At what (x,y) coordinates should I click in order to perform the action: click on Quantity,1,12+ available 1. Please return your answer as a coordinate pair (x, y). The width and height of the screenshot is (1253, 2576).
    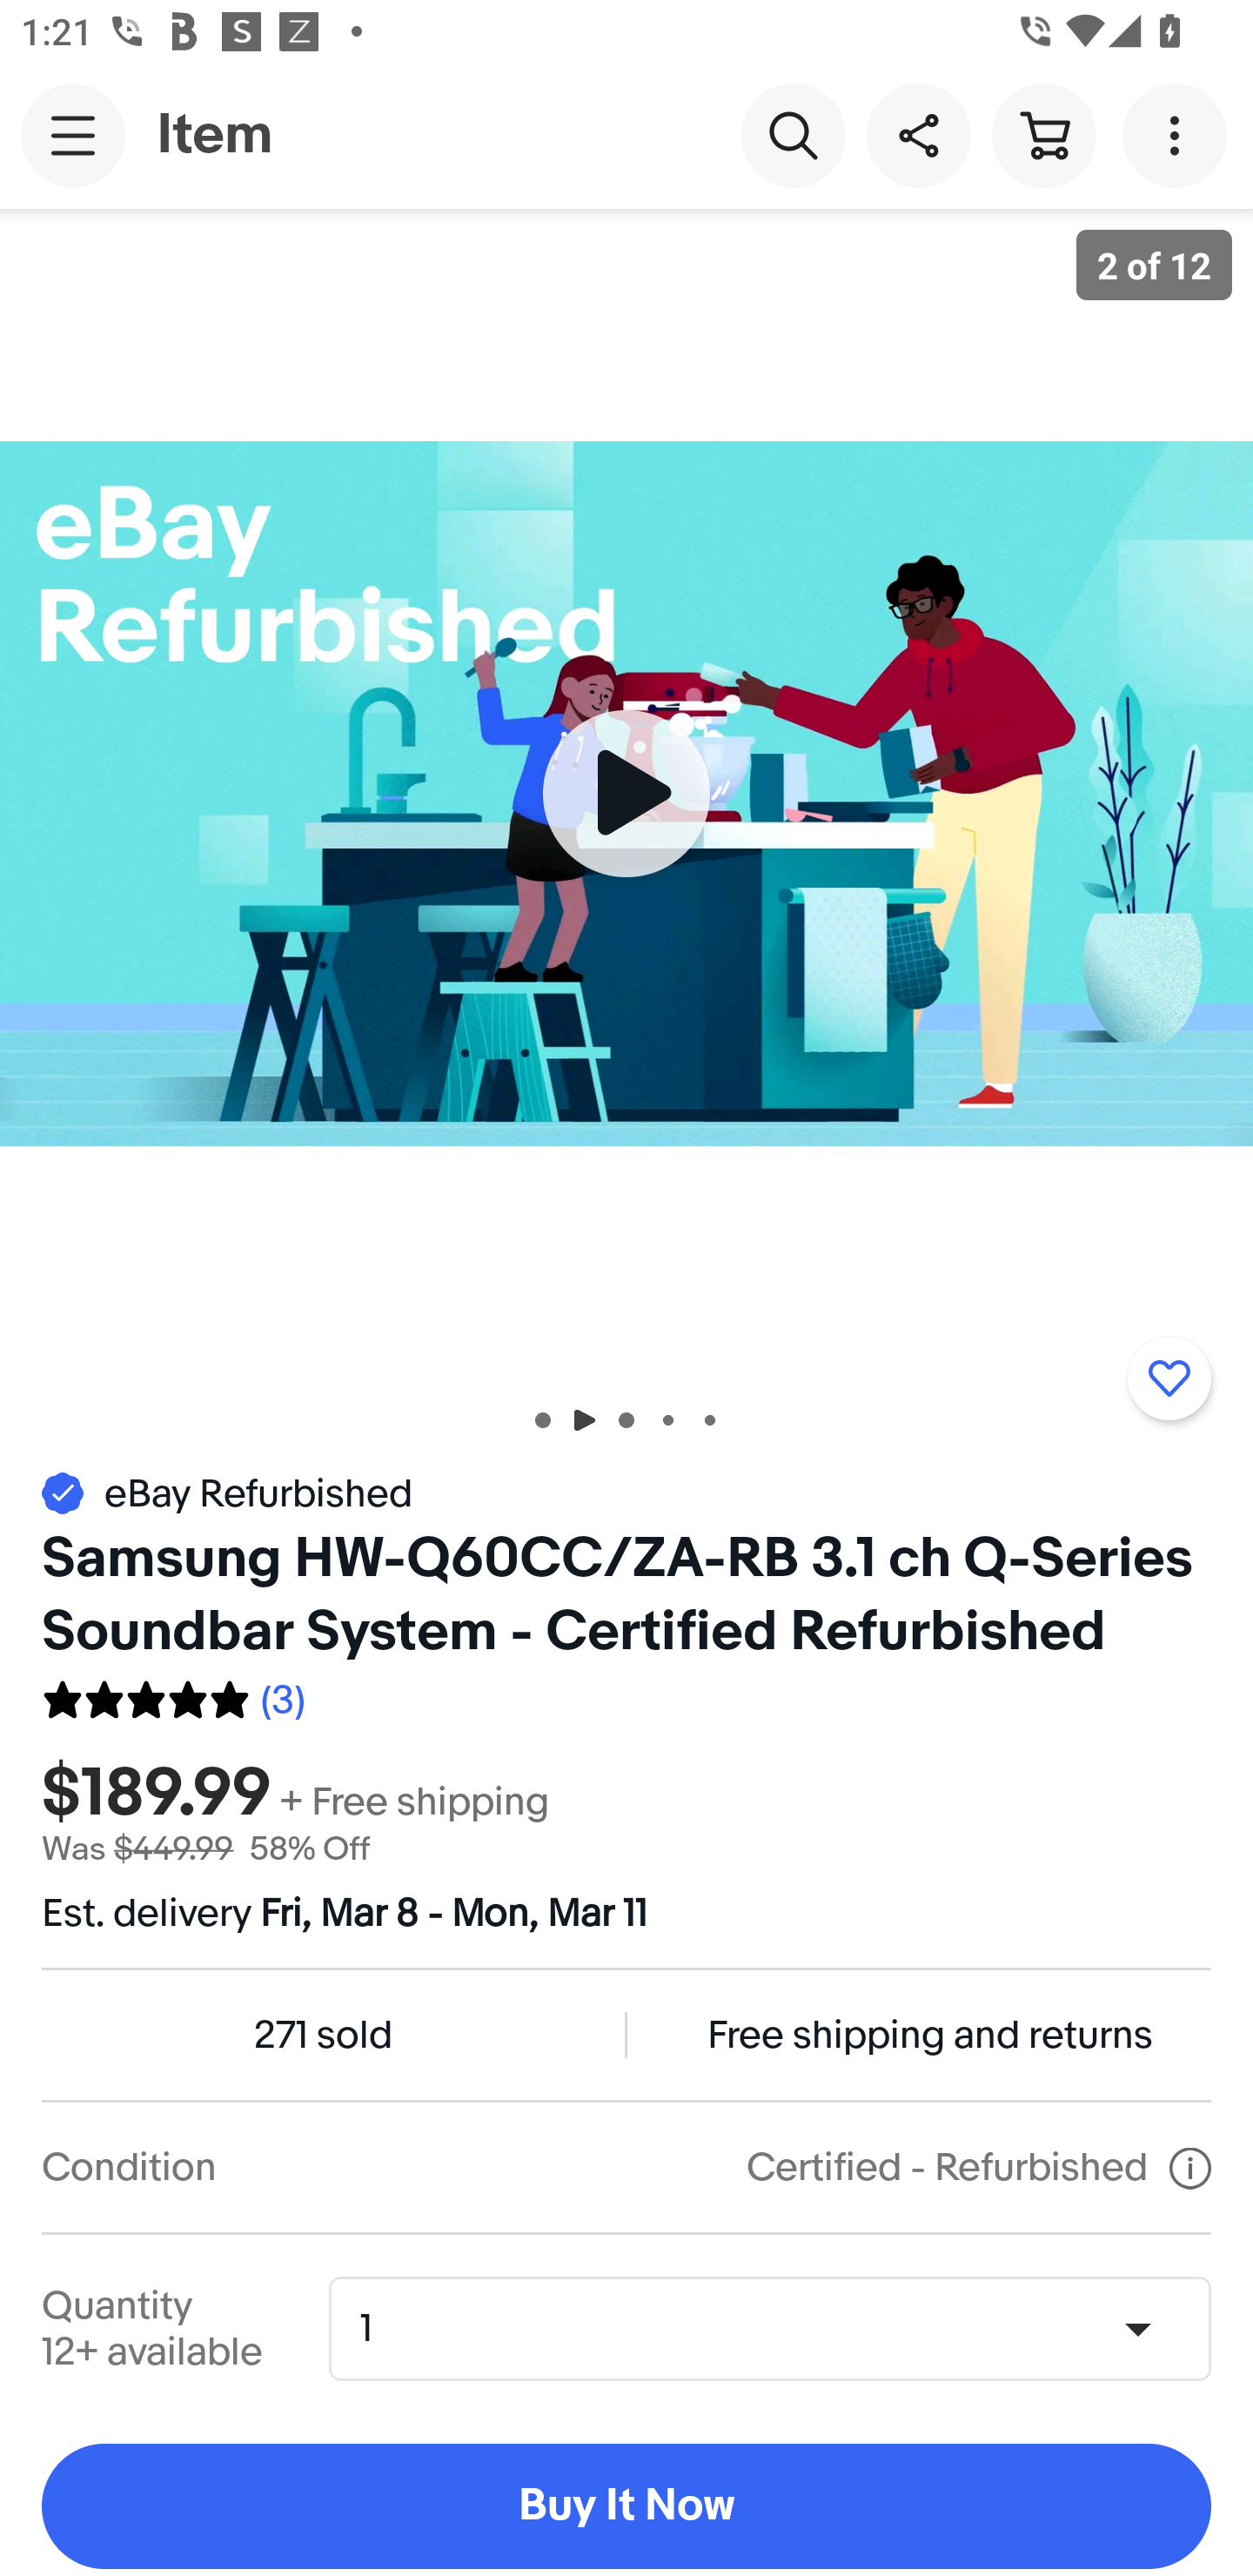
    Looking at the image, I should click on (780, 2329).